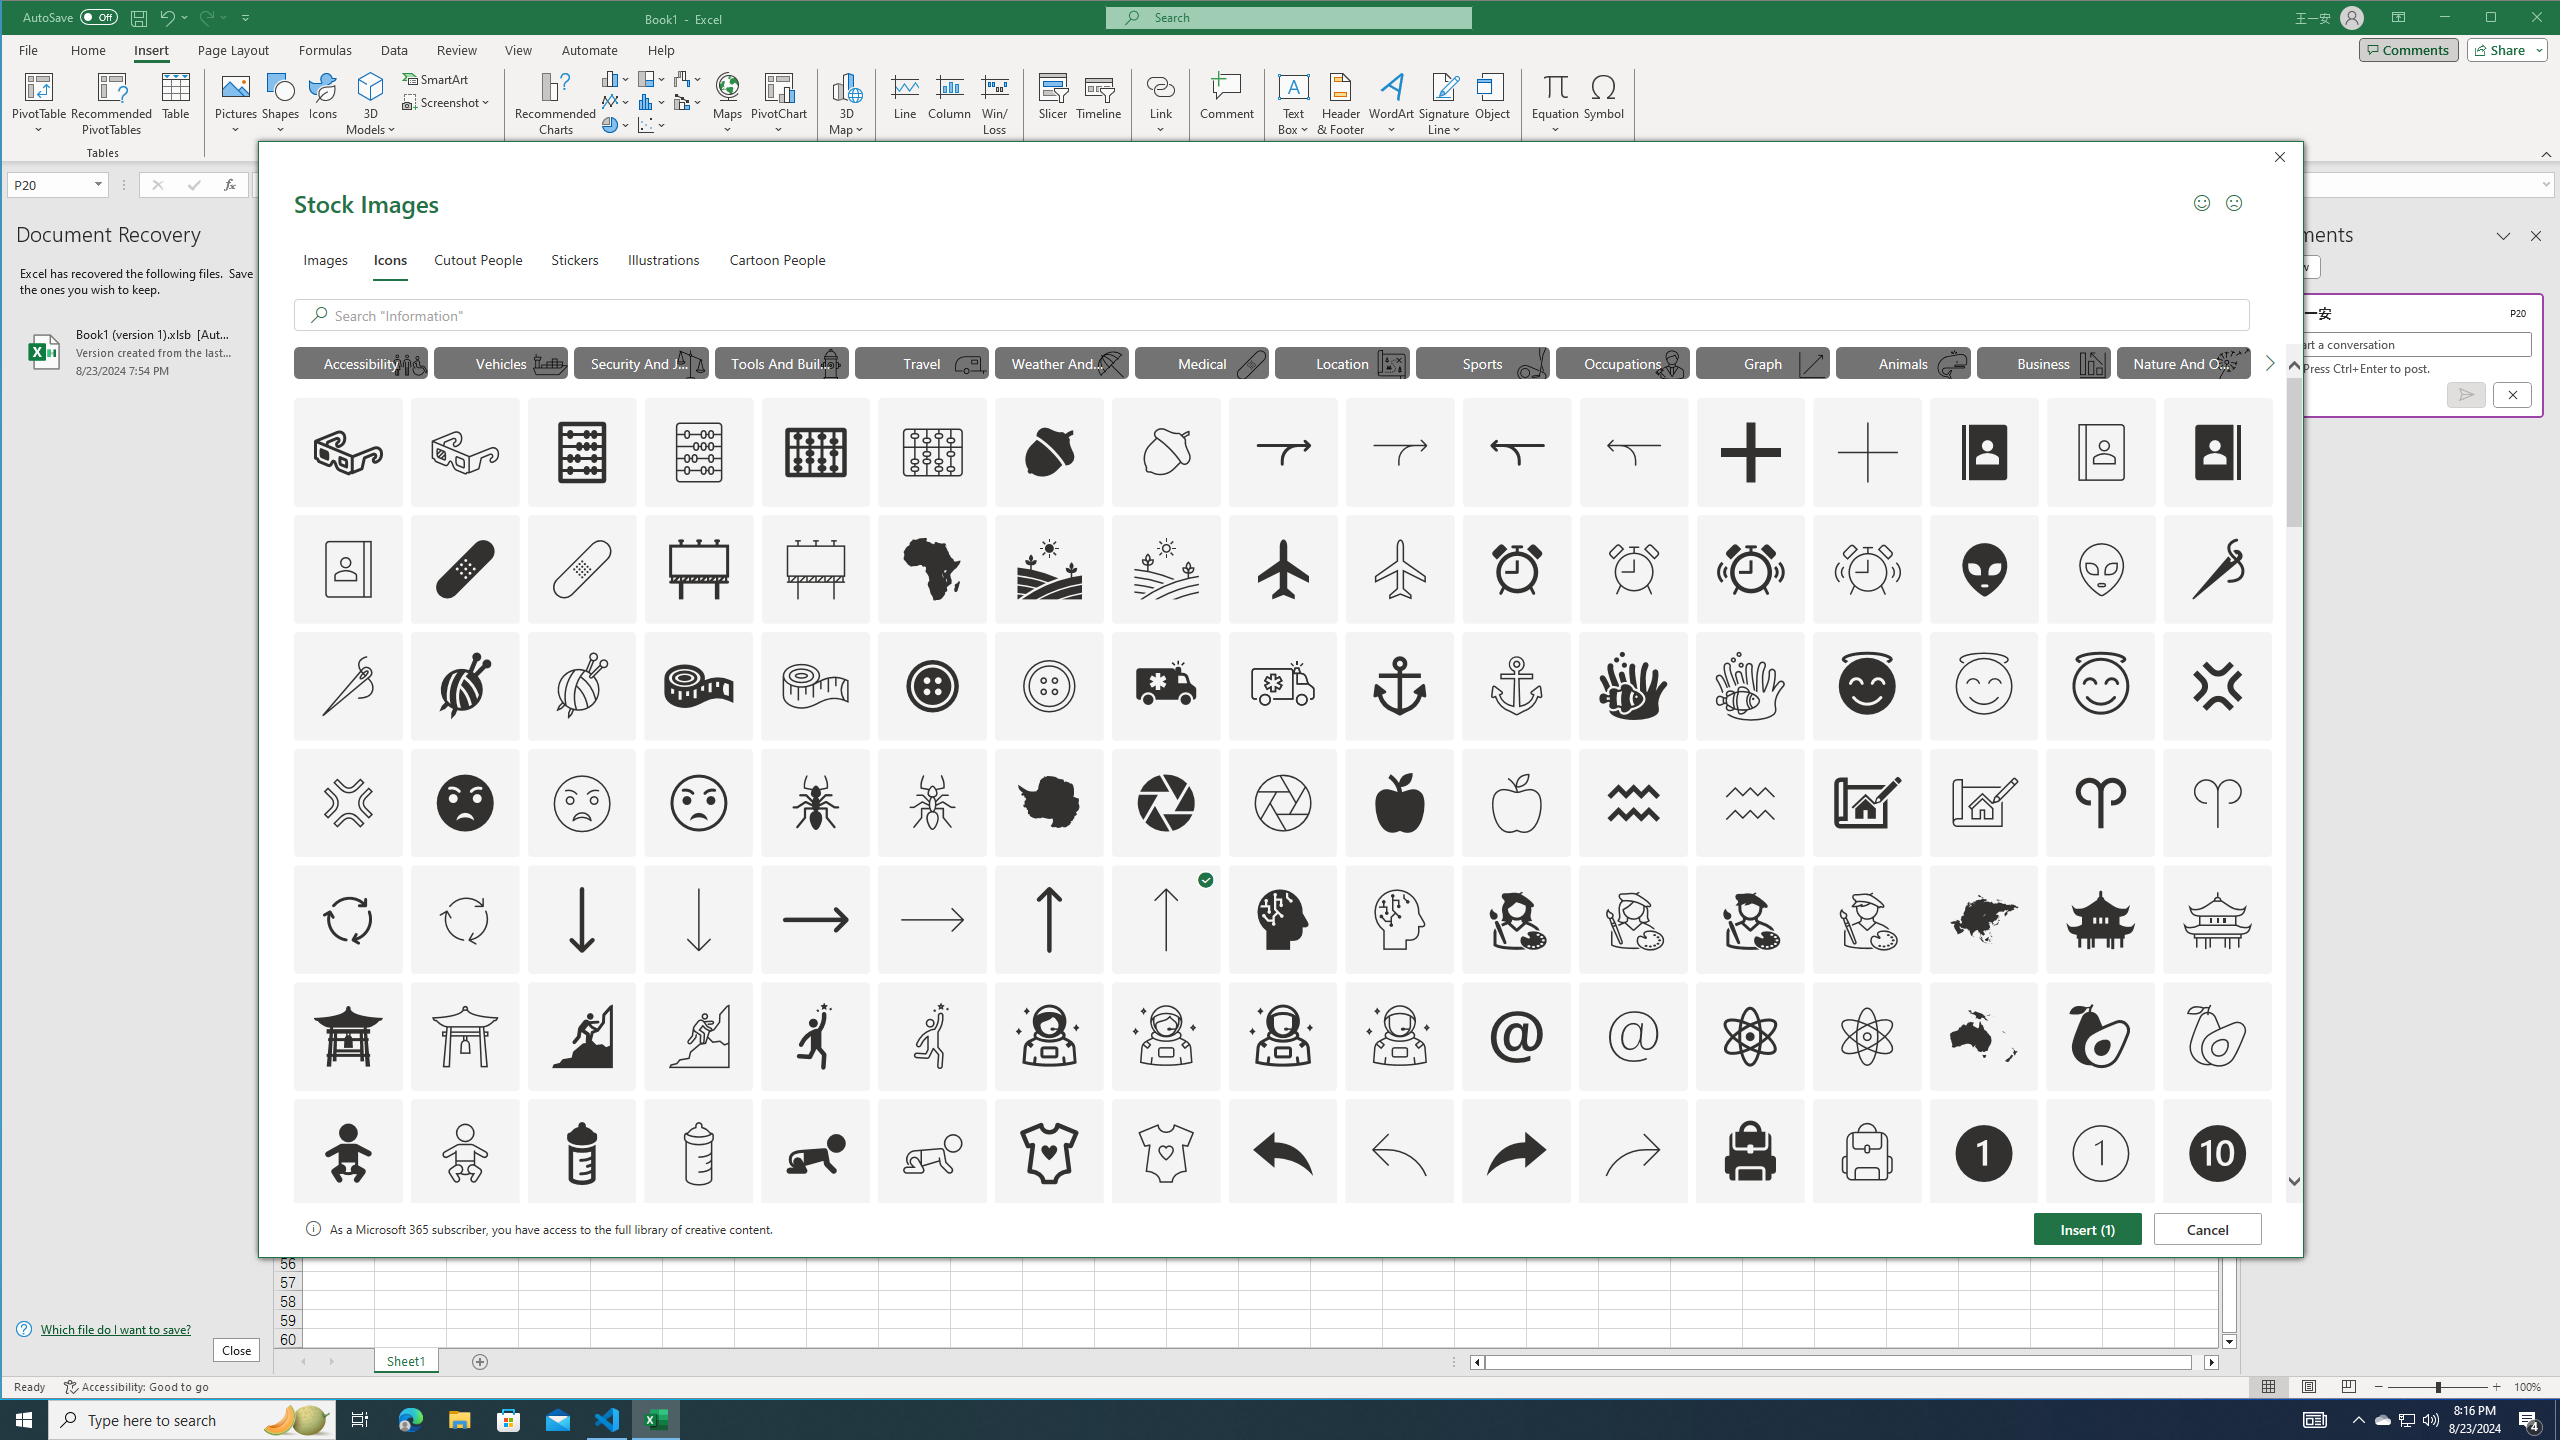 The height and width of the screenshot is (1440, 2560). I want to click on AutomationID: Icons_Backpack, so click(1750, 1153).